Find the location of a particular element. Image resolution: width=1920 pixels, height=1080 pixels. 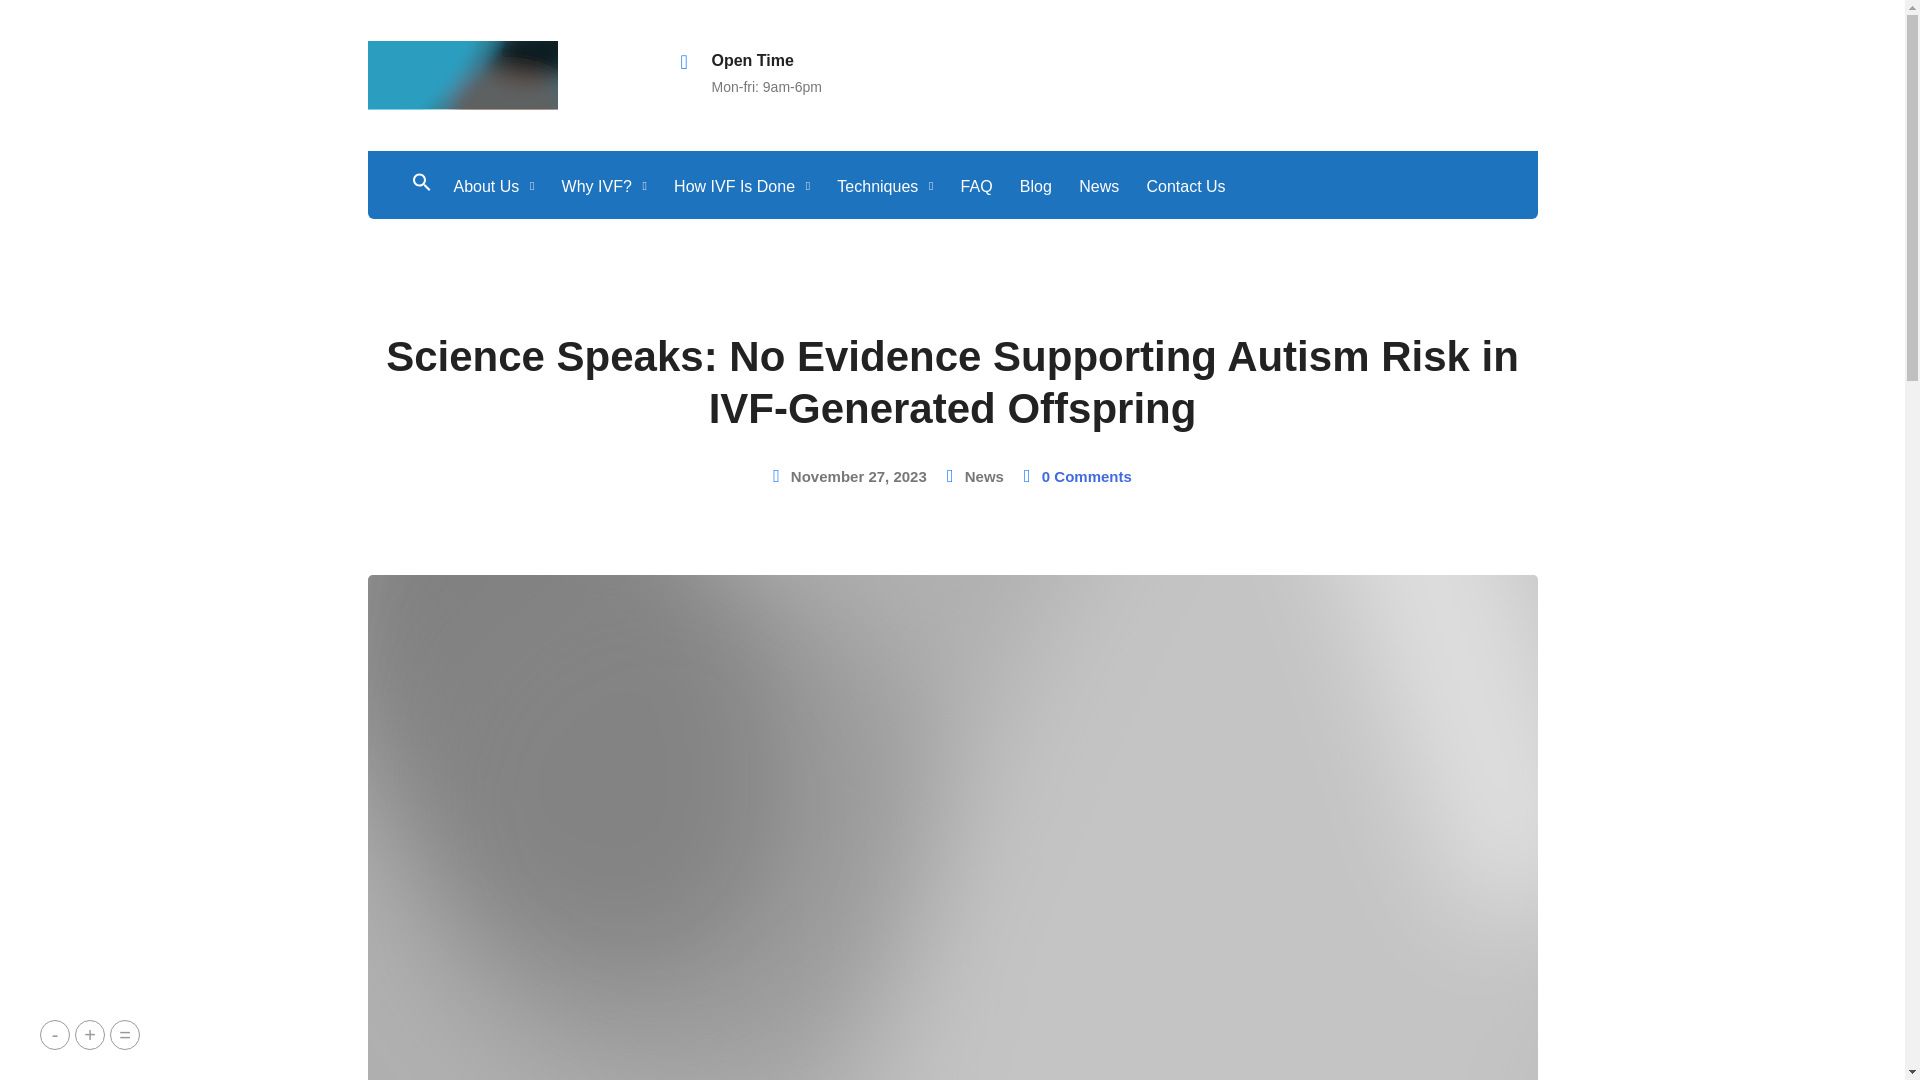

Why IVF? is located at coordinates (600, 186).